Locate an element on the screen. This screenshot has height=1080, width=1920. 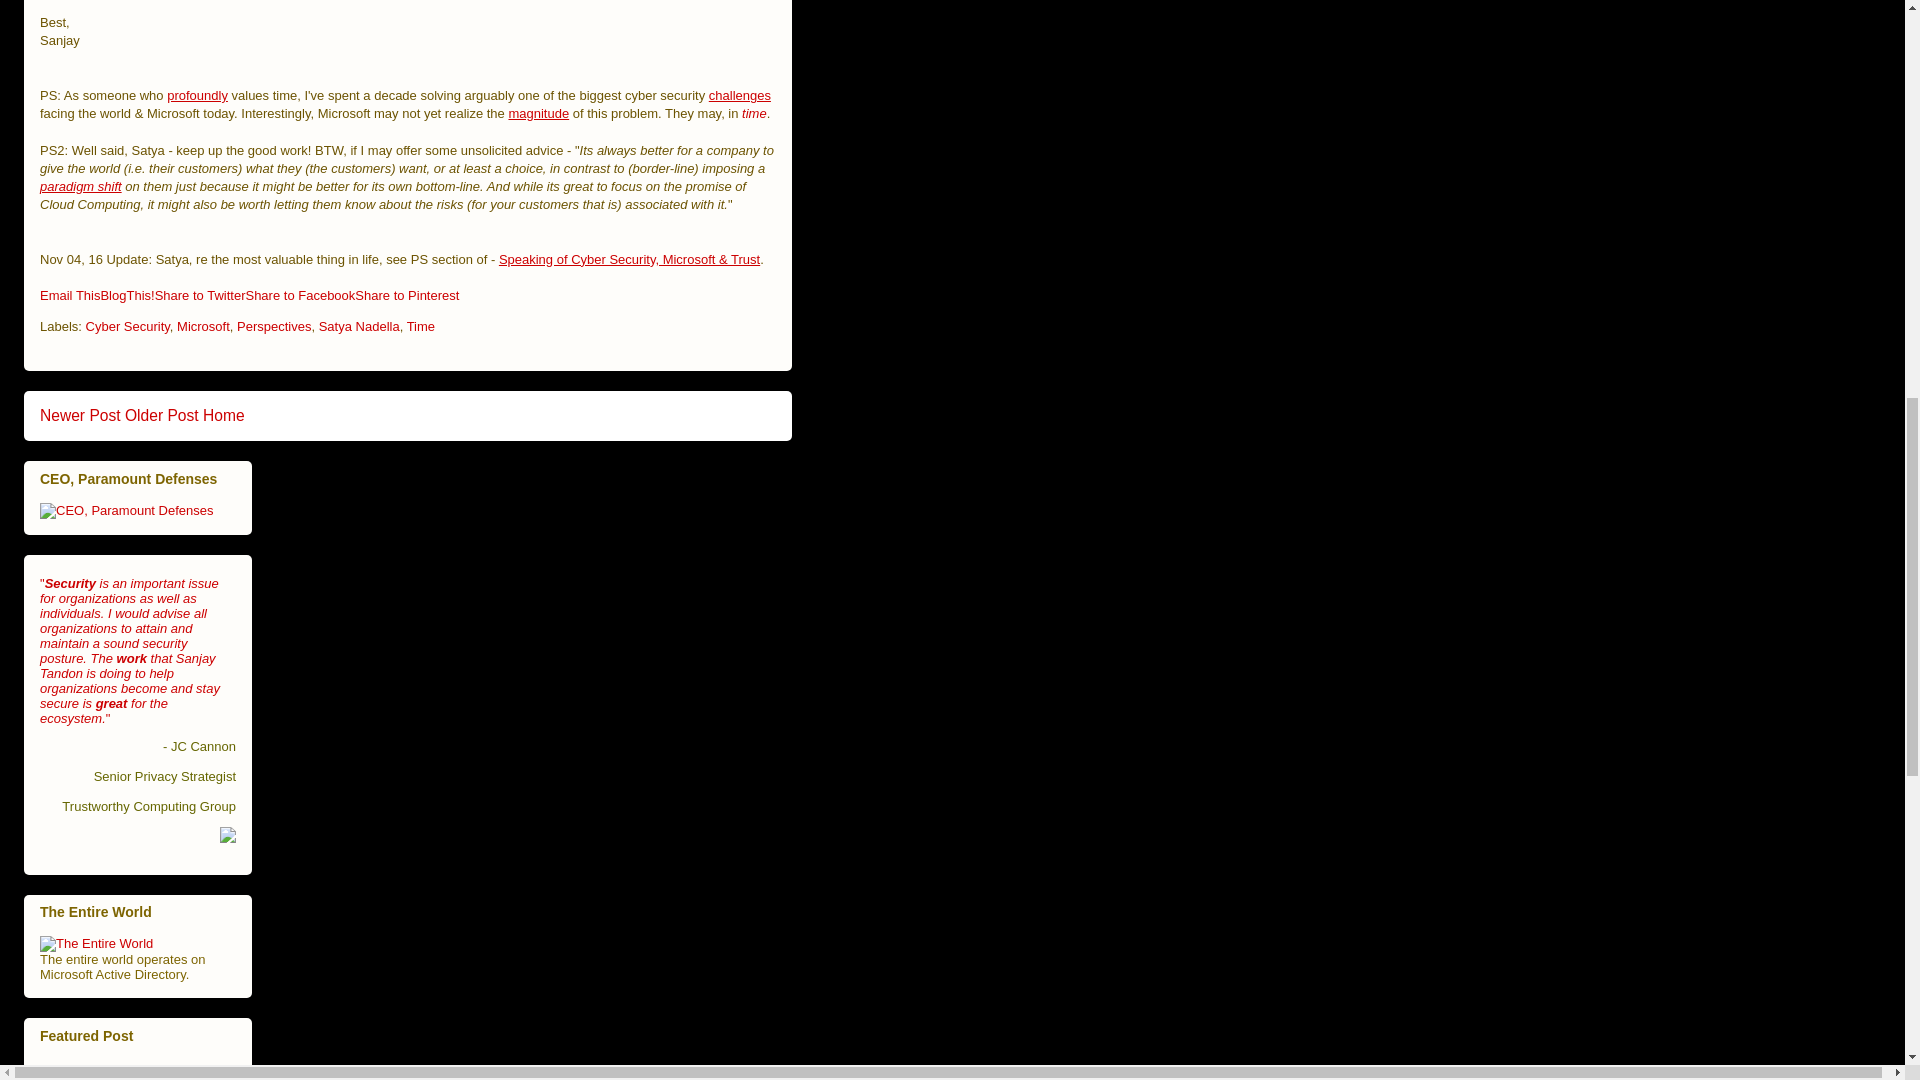
Share to Pinterest is located at coordinates (406, 296).